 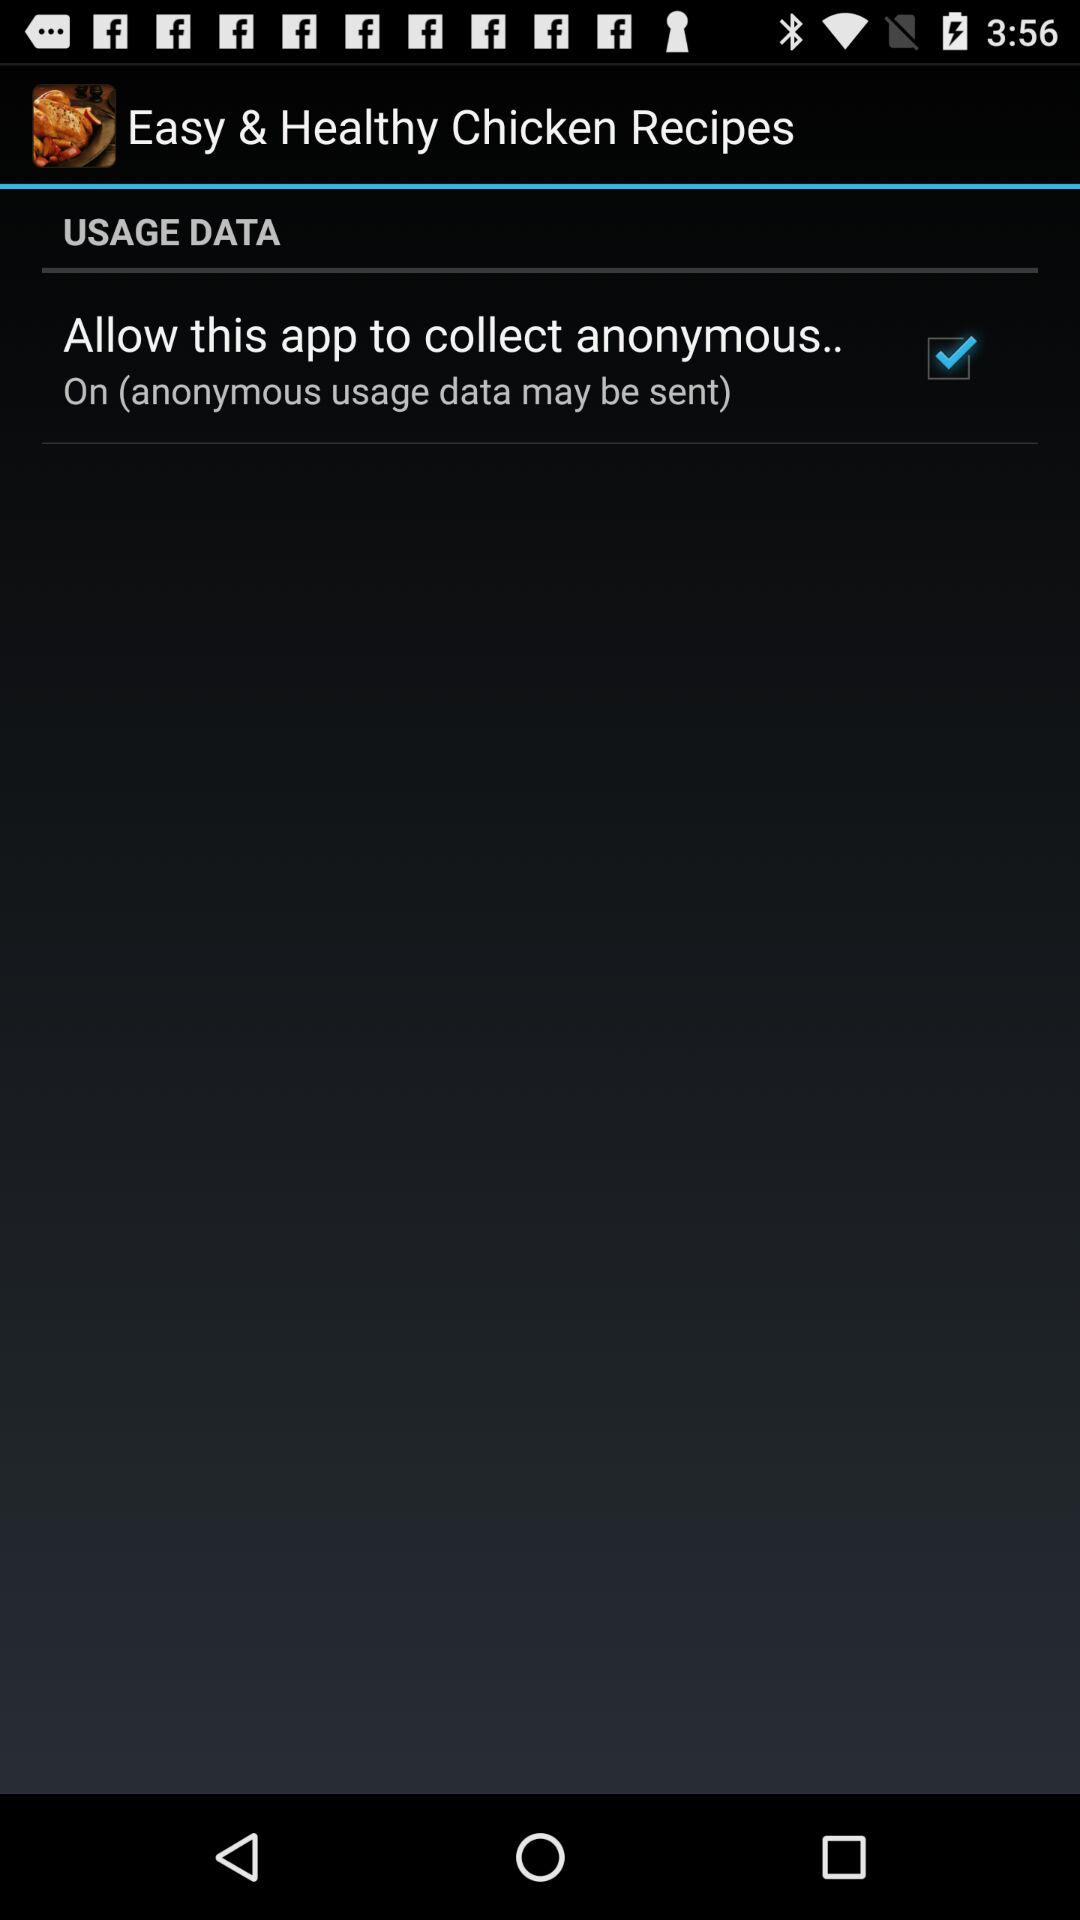 What do you see at coordinates (464, 333) in the screenshot?
I see `swipe to the allow this app item` at bounding box center [464, 333].